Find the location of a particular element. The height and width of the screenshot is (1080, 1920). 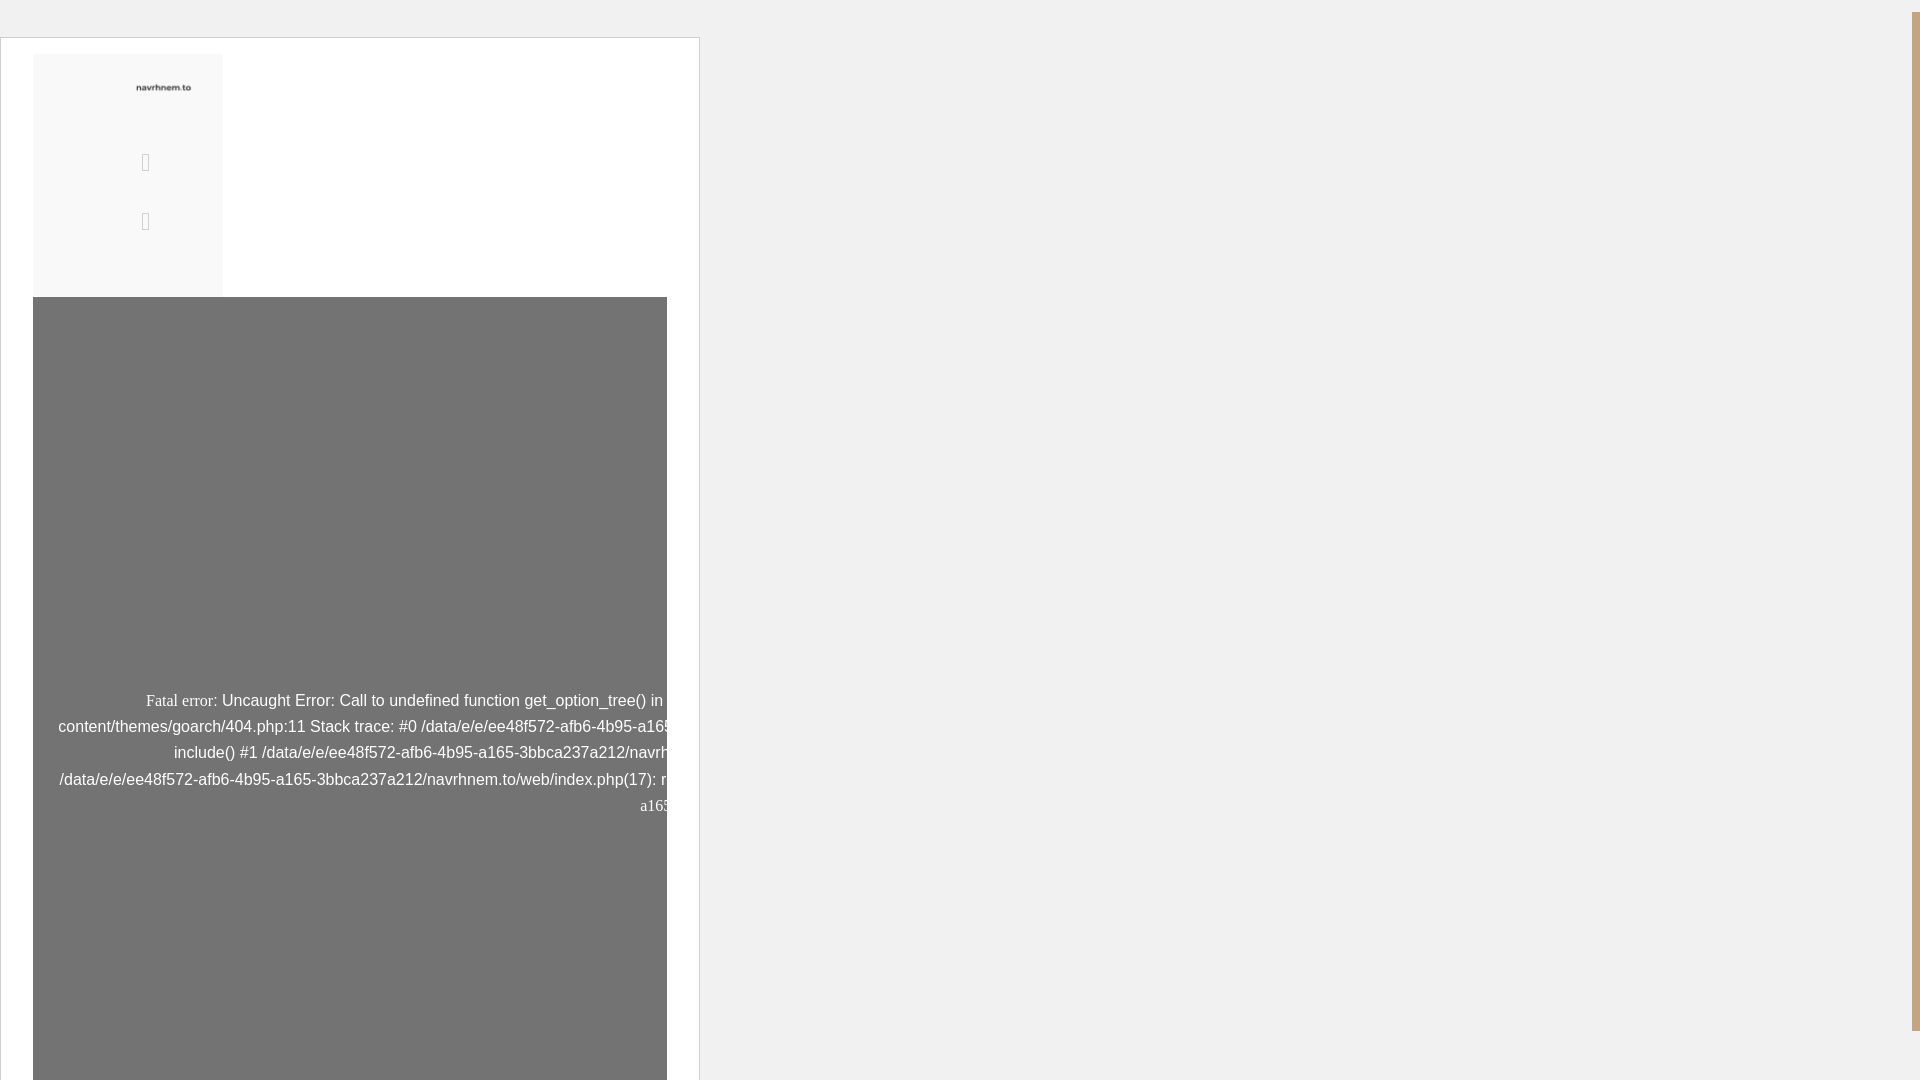

NESIA is located at coordinates (450, 152).